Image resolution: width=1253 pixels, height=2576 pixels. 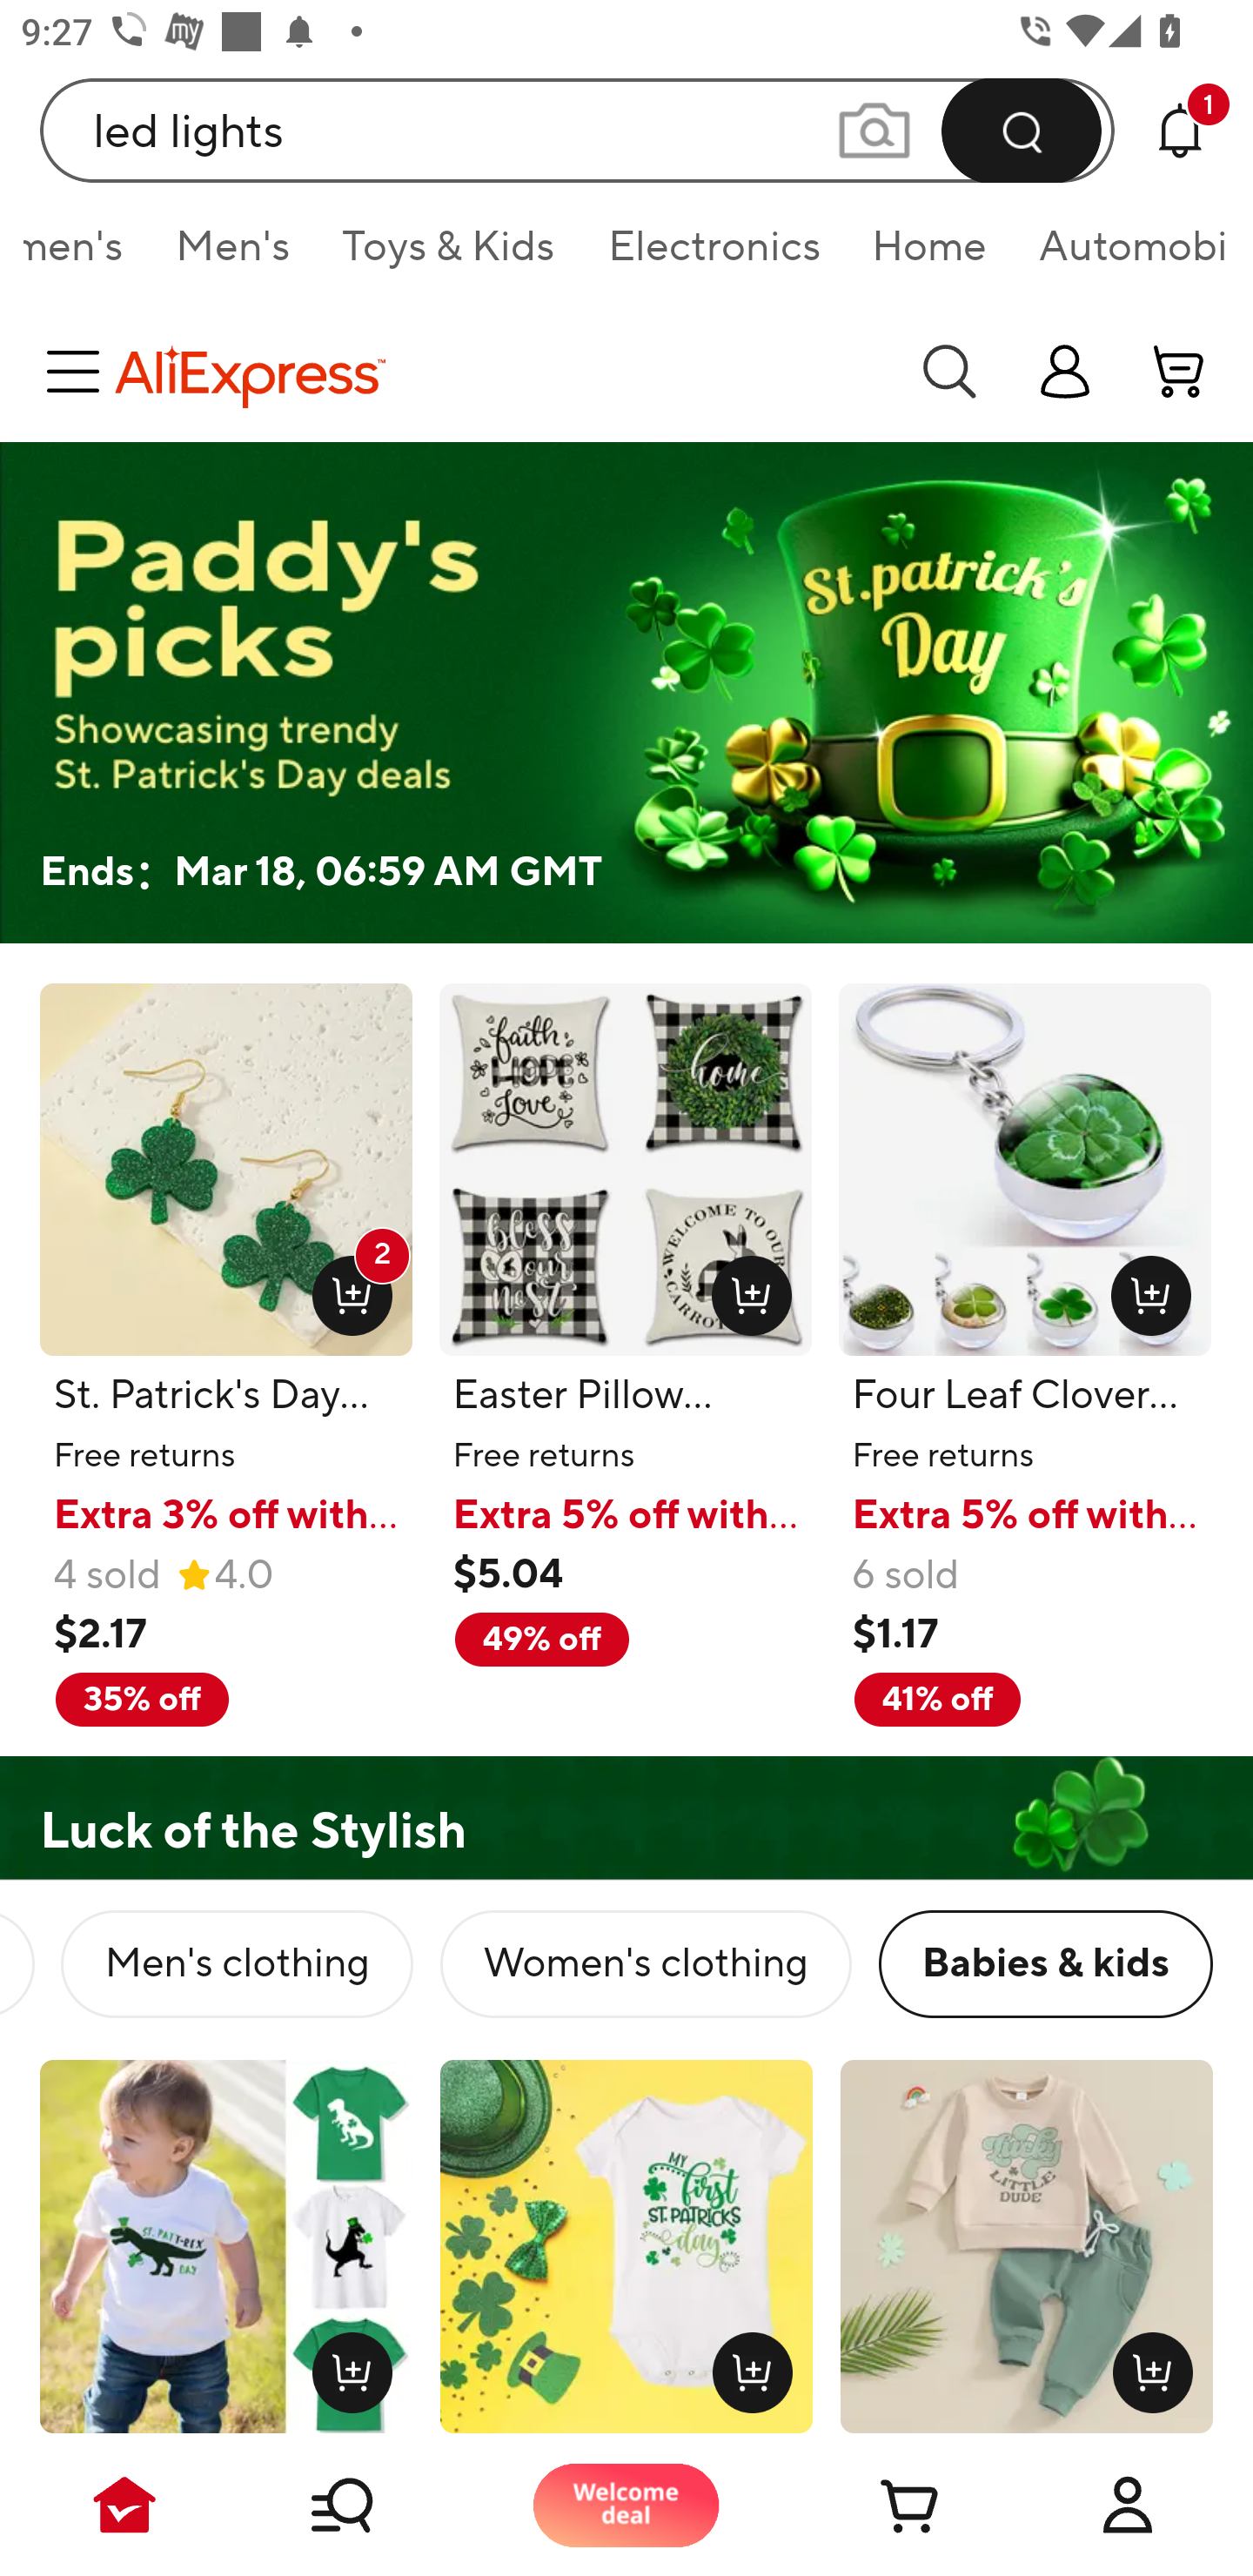 I want to click on Cart, so click(x=877, y=2505).